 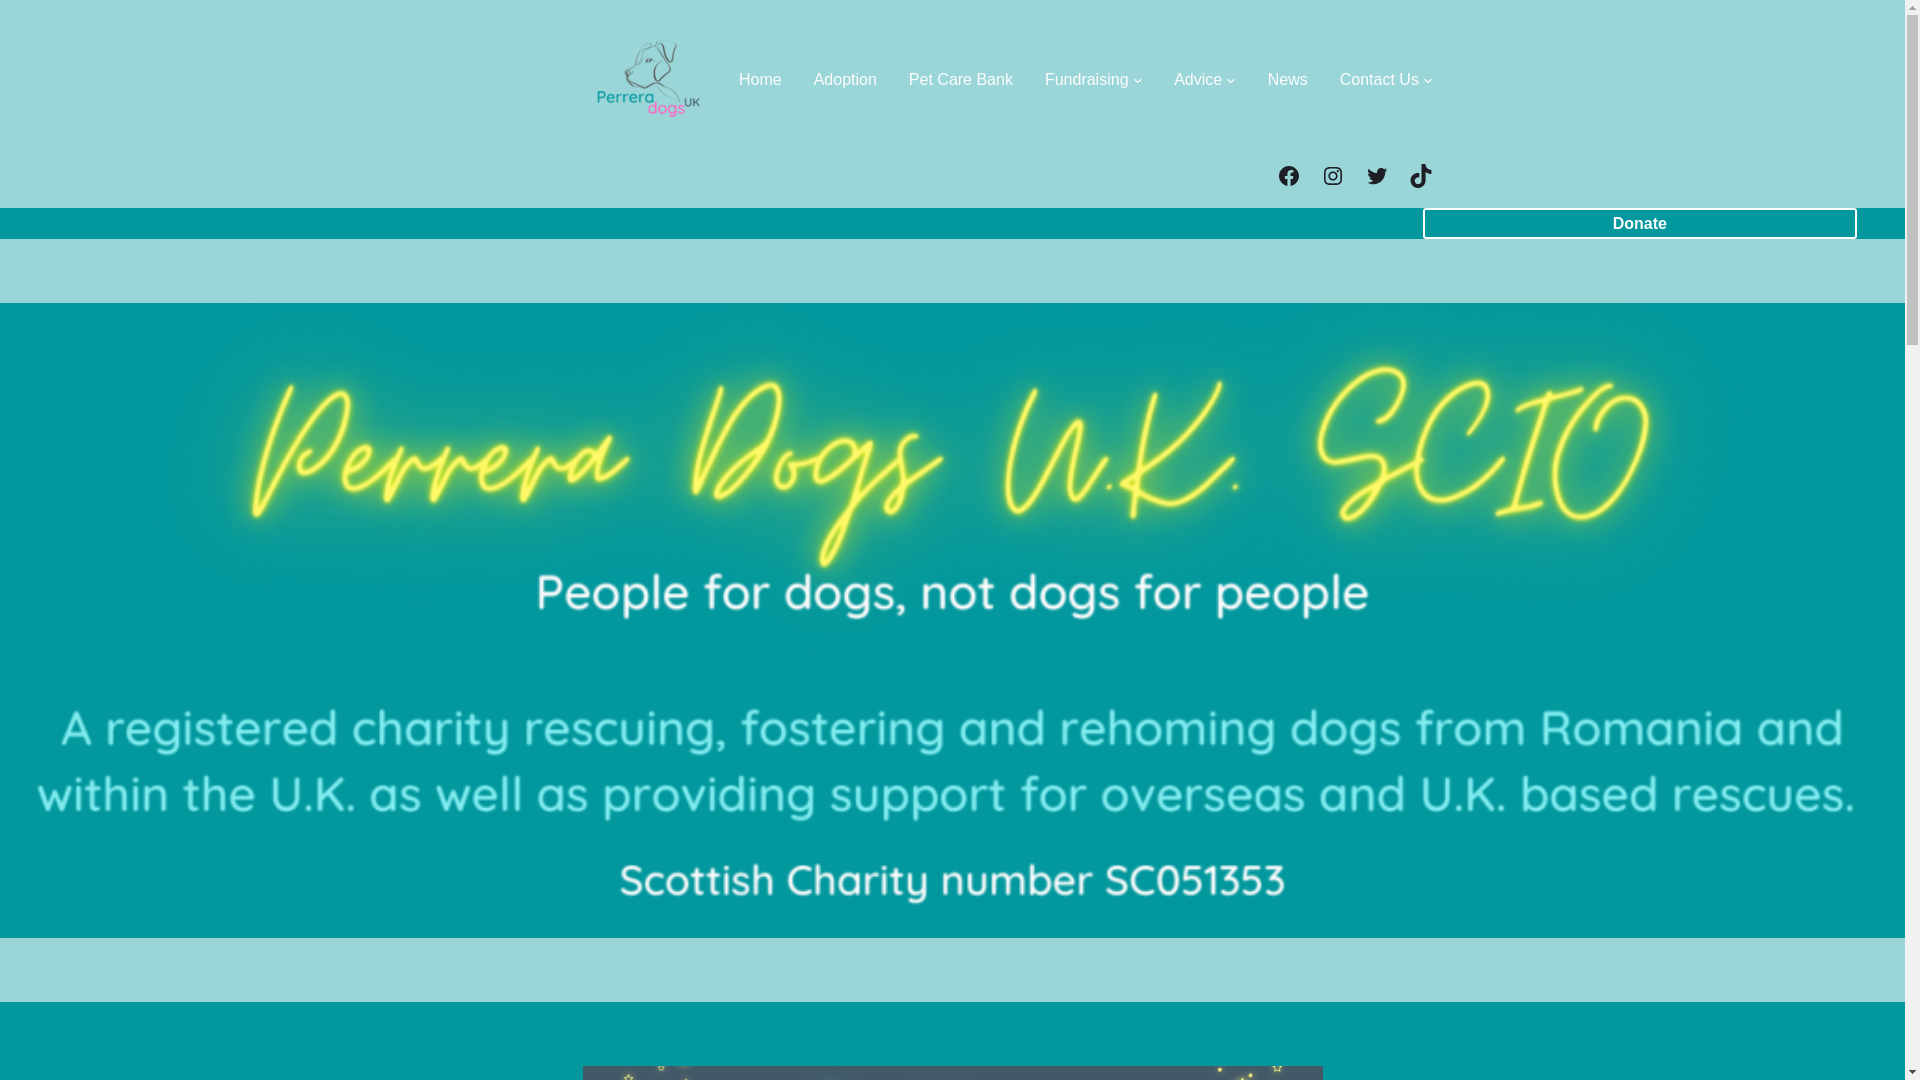 I want to click on Pet Care Bank, so click(x=960, y=78).